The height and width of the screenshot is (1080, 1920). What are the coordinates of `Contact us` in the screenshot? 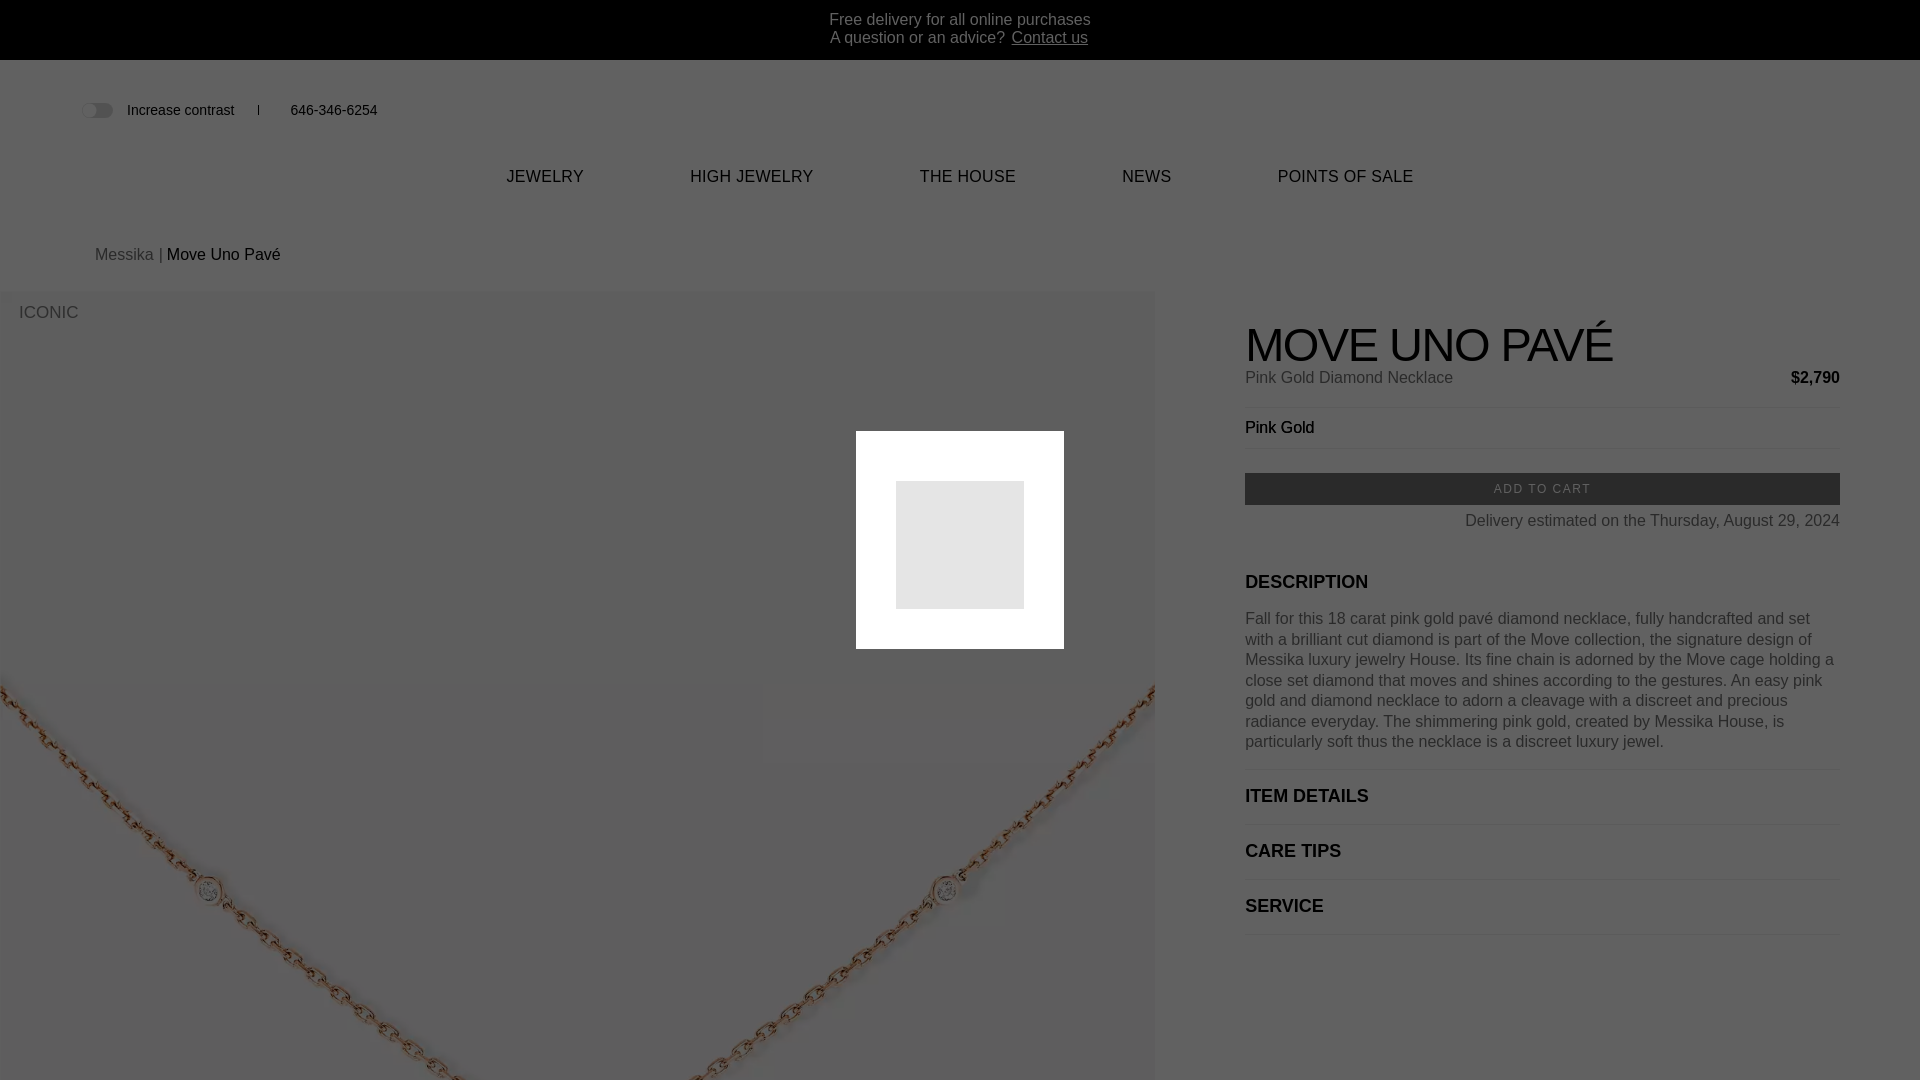 It's located at (1050, 38).